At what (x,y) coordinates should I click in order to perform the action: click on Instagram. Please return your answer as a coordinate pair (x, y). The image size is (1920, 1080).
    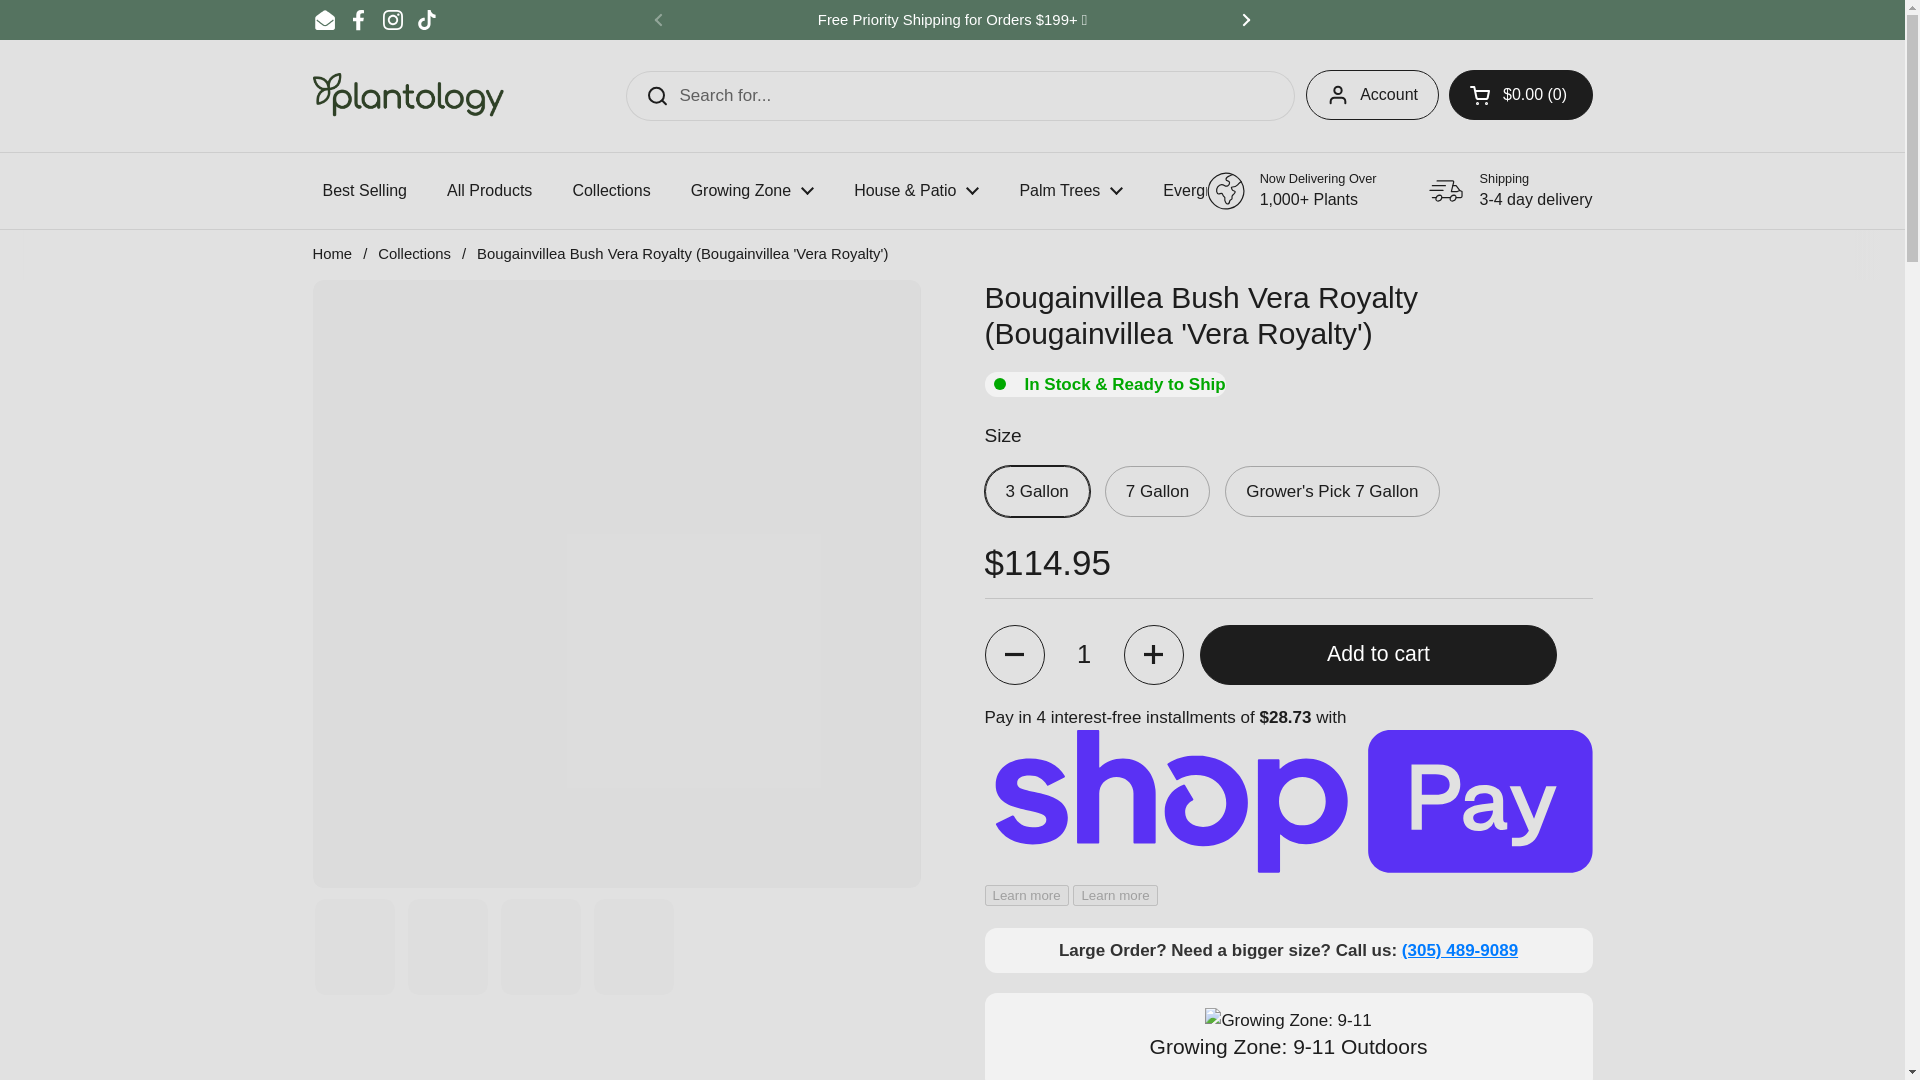
    Looking at the image, I should click on (392, 20).